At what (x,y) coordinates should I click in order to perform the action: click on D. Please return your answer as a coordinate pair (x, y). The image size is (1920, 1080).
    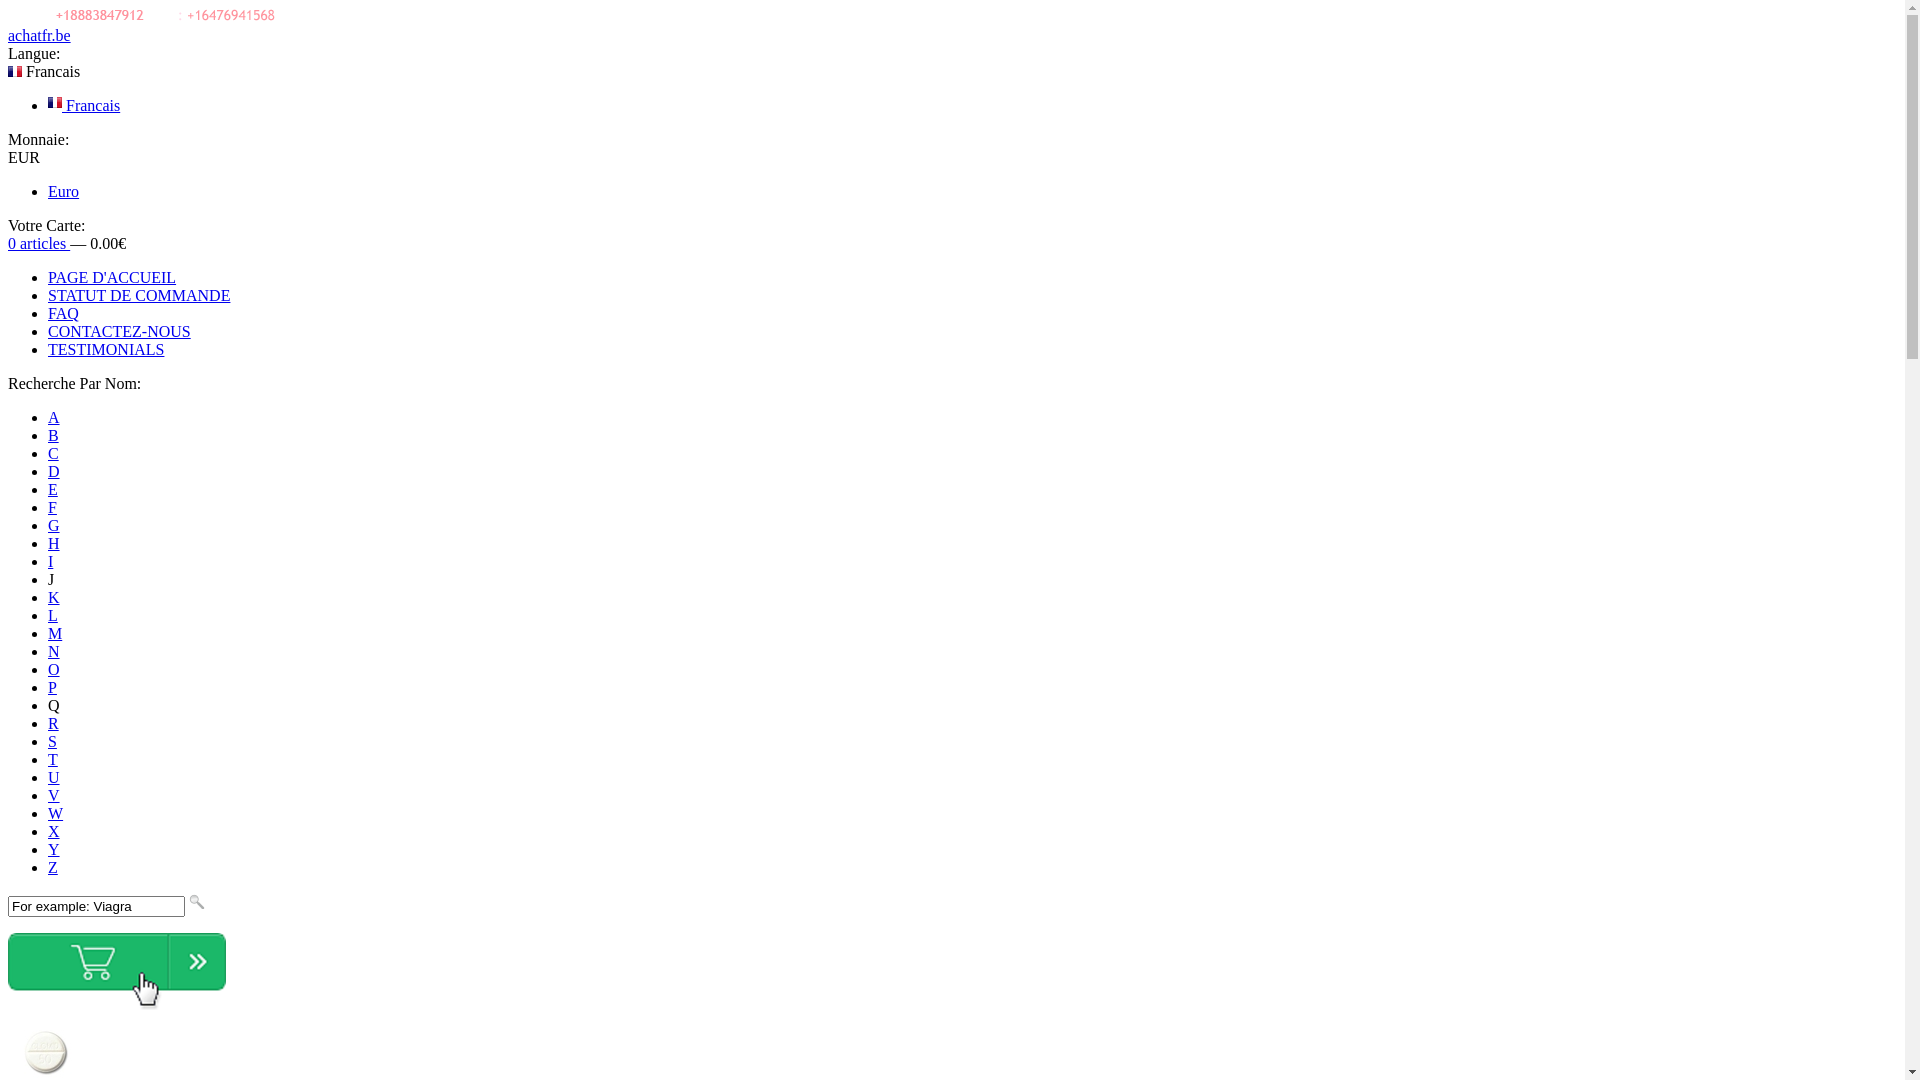
    Looking at the image, I should click on (54, 472).